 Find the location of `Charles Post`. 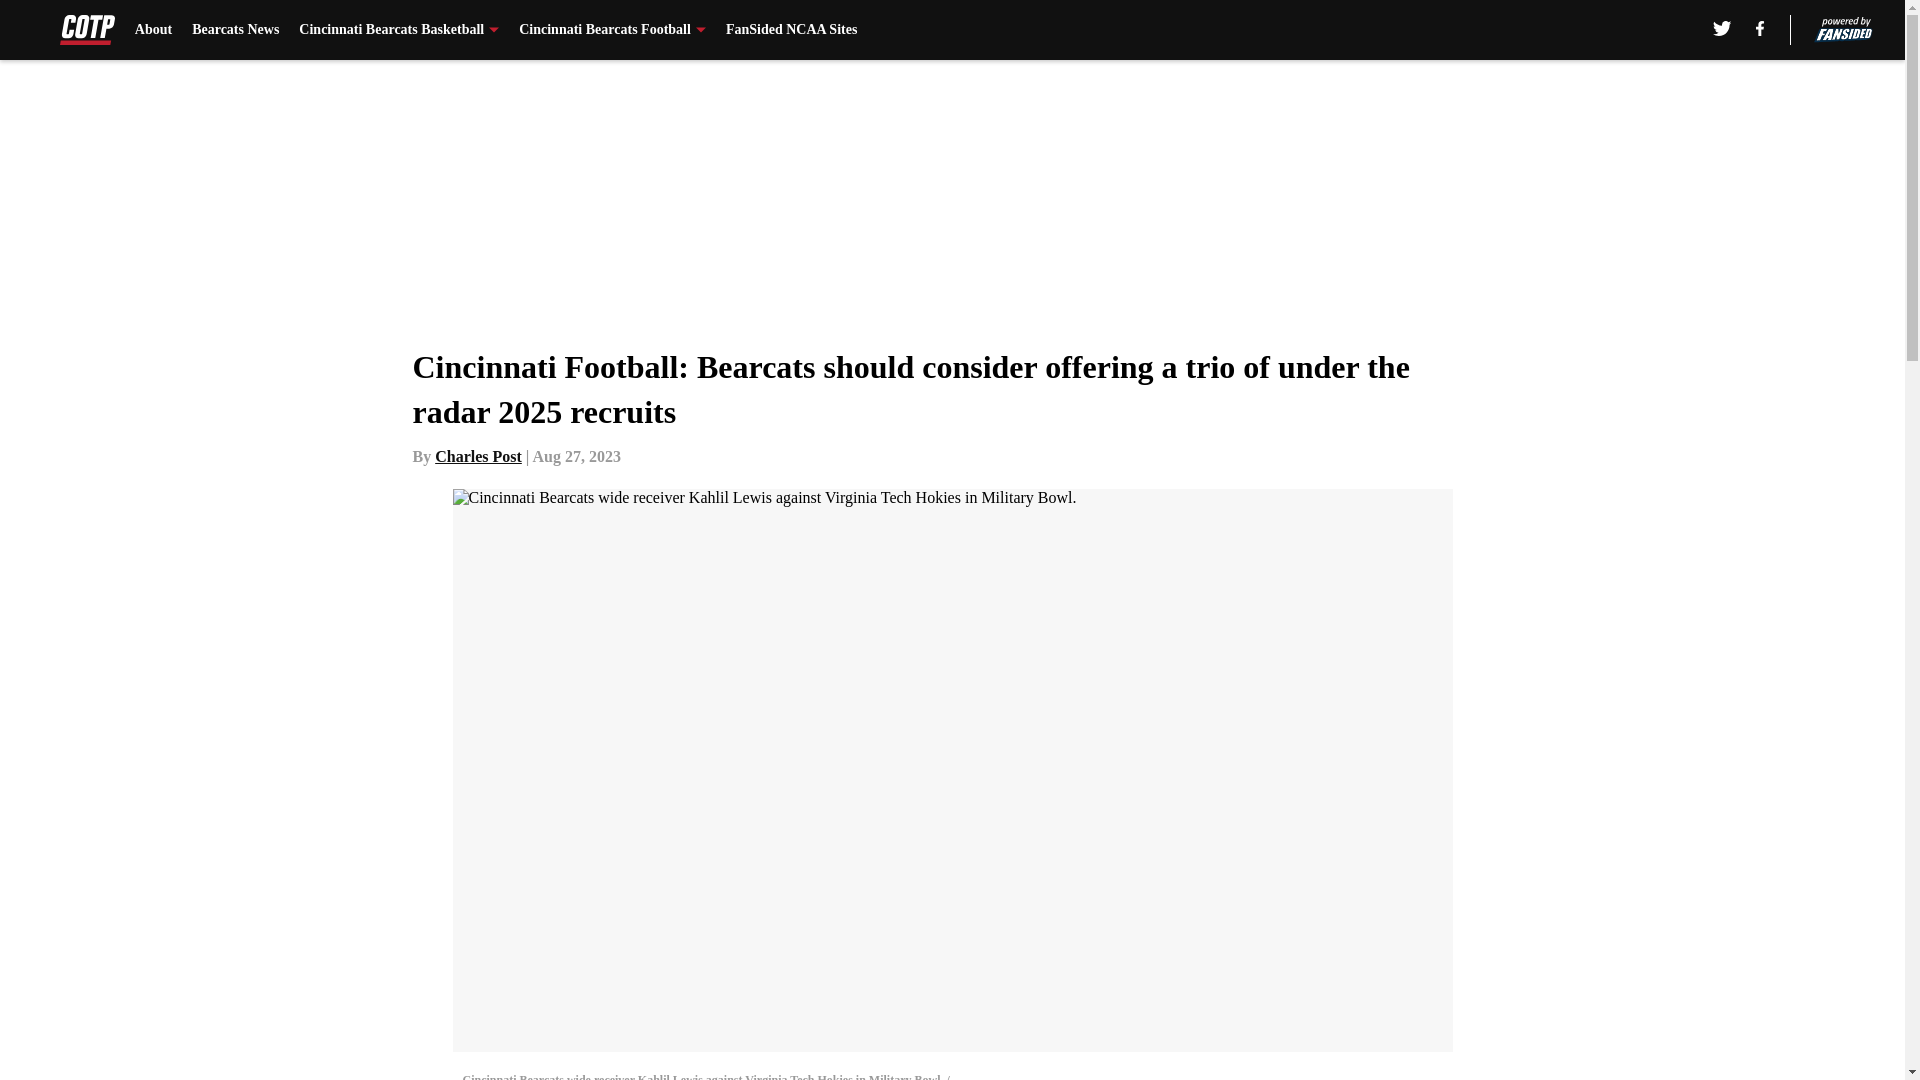

Charles Post is located at coordinates (478, 456).